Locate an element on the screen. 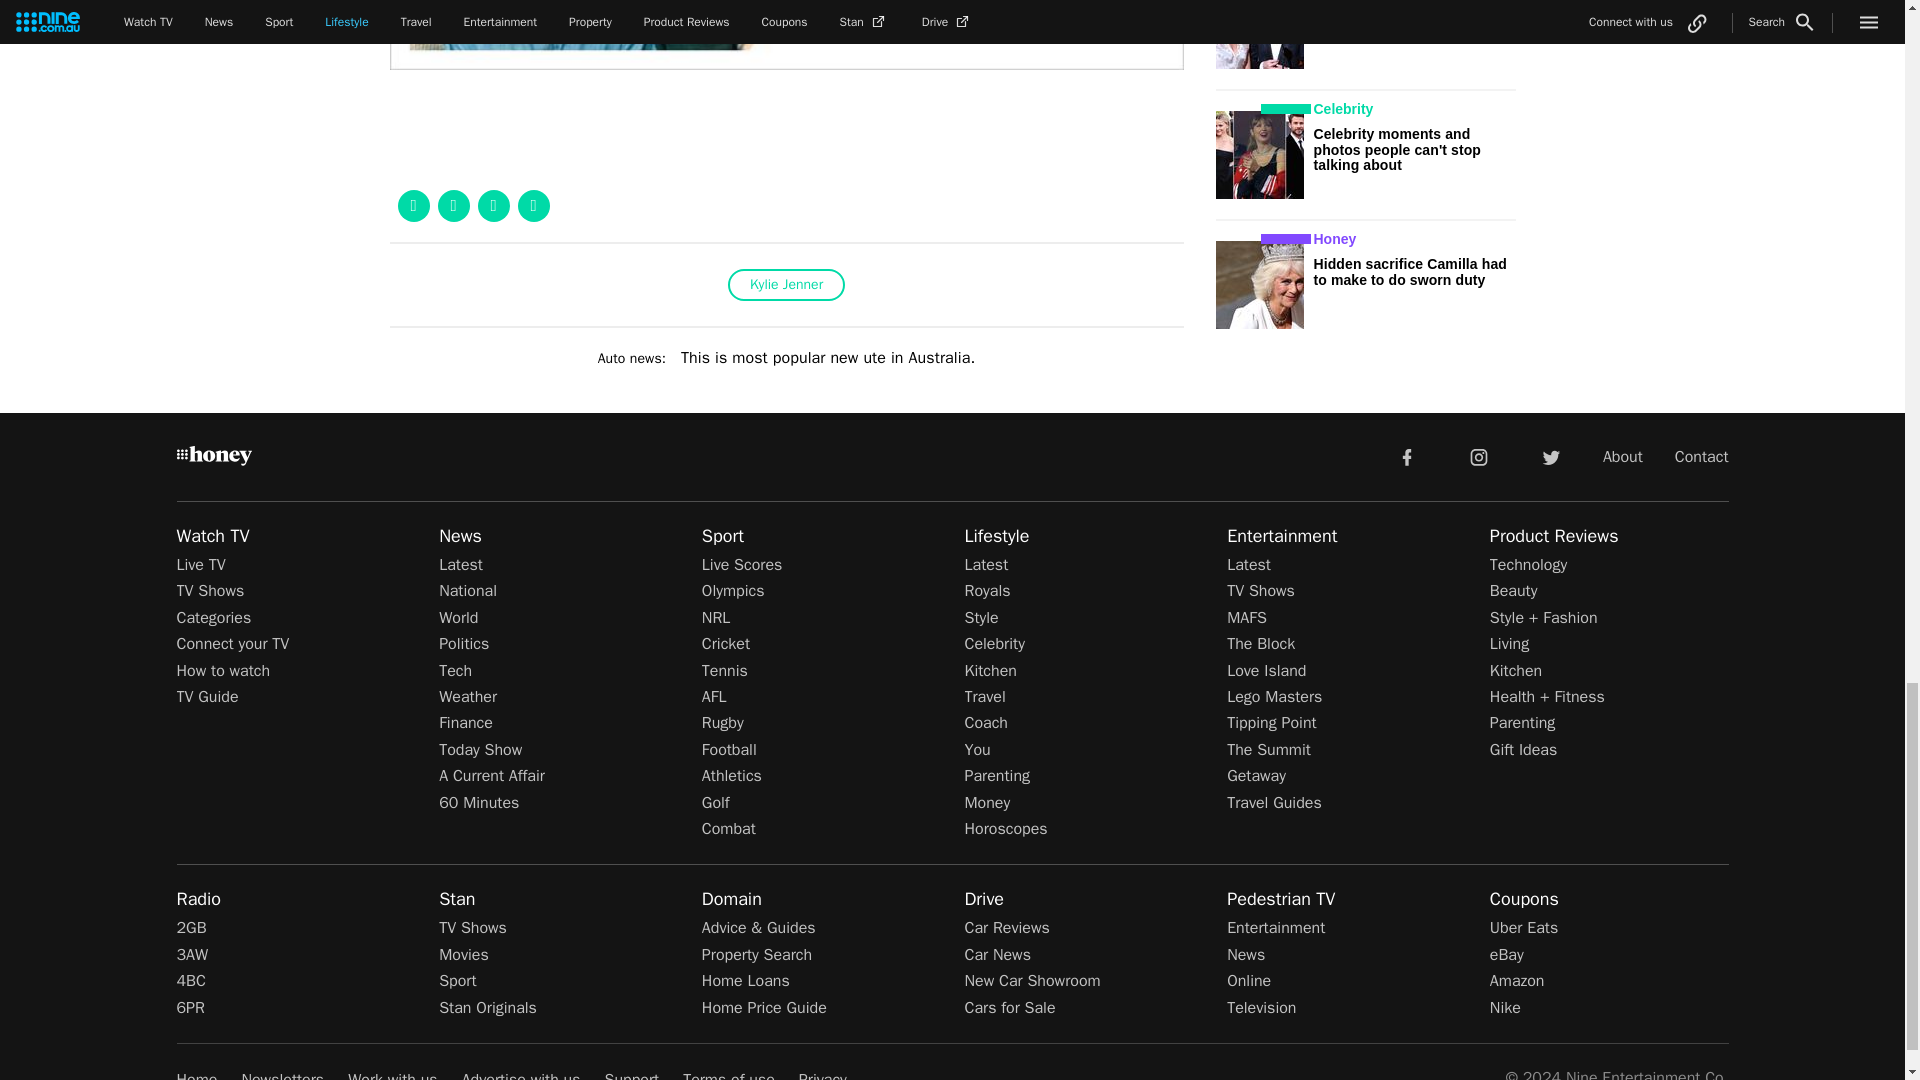  instagram is located at coordinates (1479, 456).